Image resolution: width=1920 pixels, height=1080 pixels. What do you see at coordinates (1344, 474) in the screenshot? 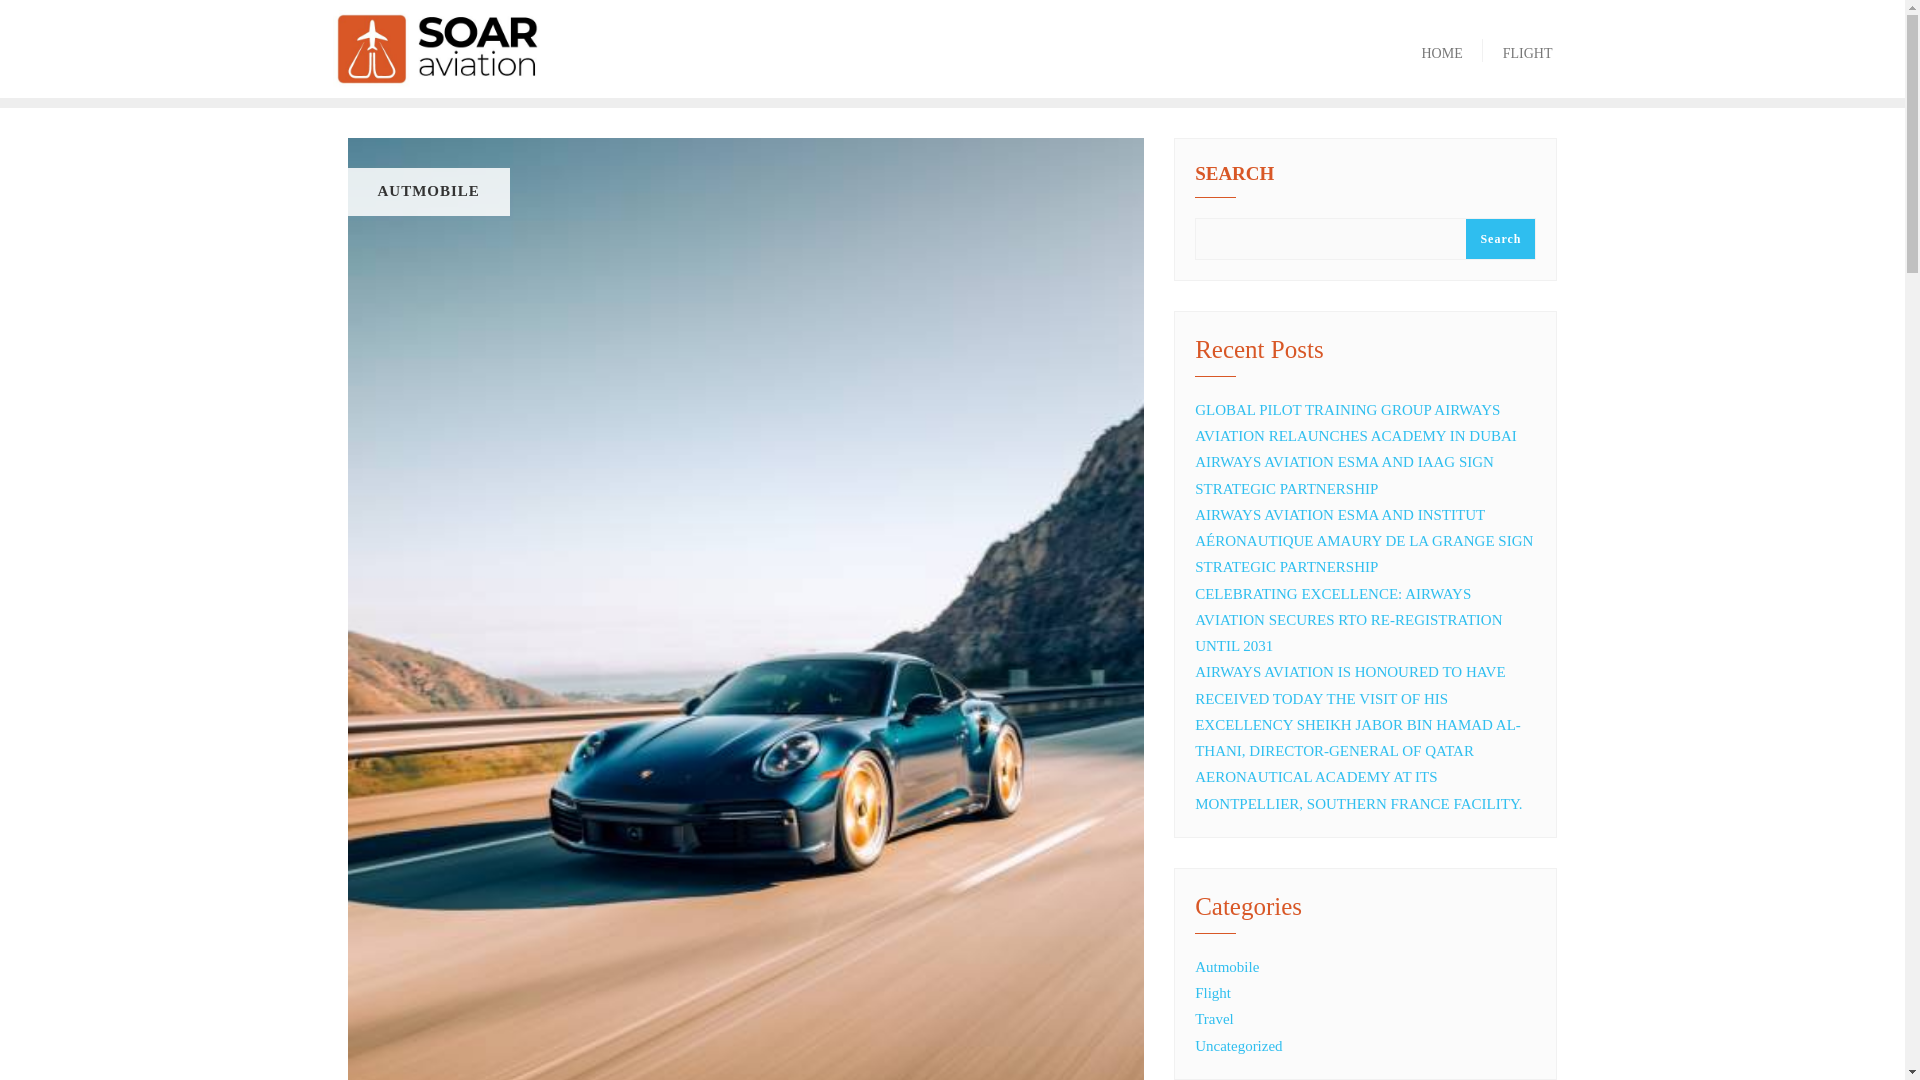
I see `AIRWAYS AVIATION ESMA AND IAAG SIGN STRATEGIC PARTNERSHIP` at bounding box center [1344, 474].